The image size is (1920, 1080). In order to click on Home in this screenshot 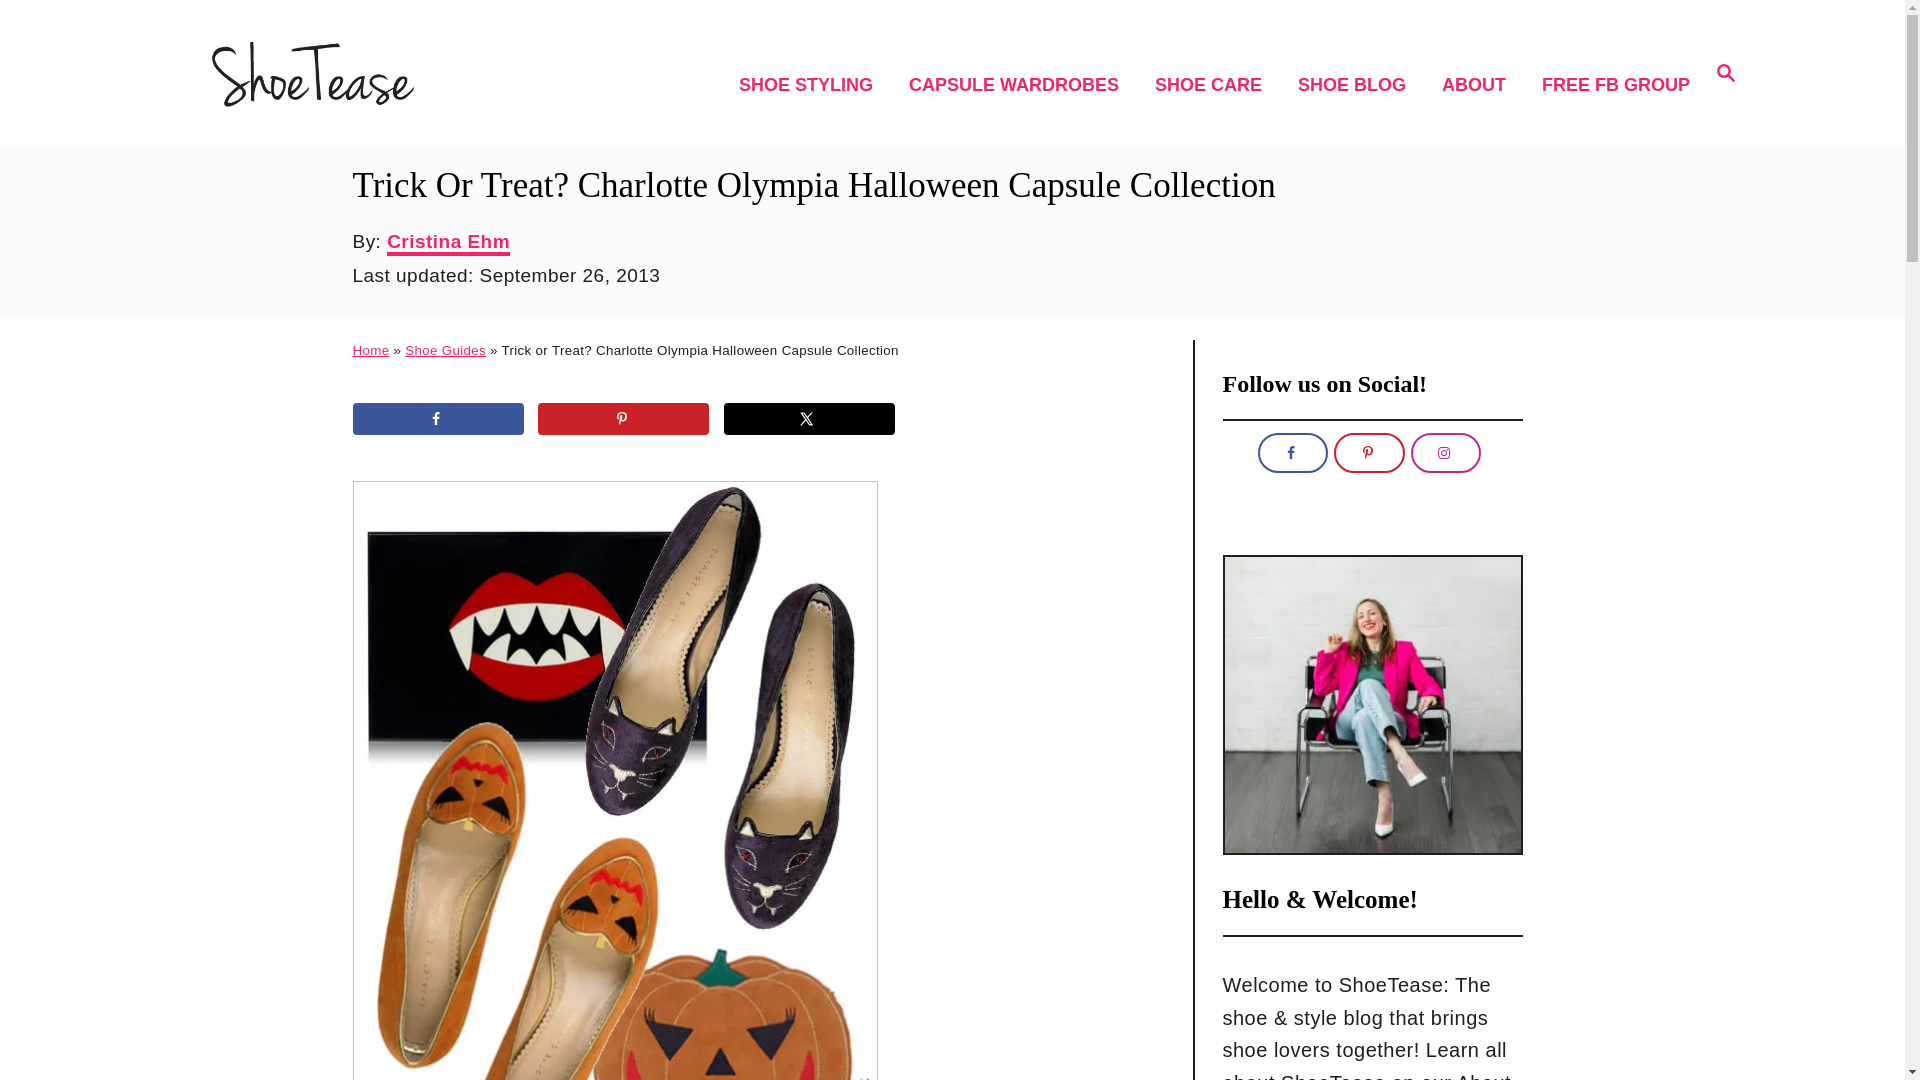, I will do `click(1358, 86)`.